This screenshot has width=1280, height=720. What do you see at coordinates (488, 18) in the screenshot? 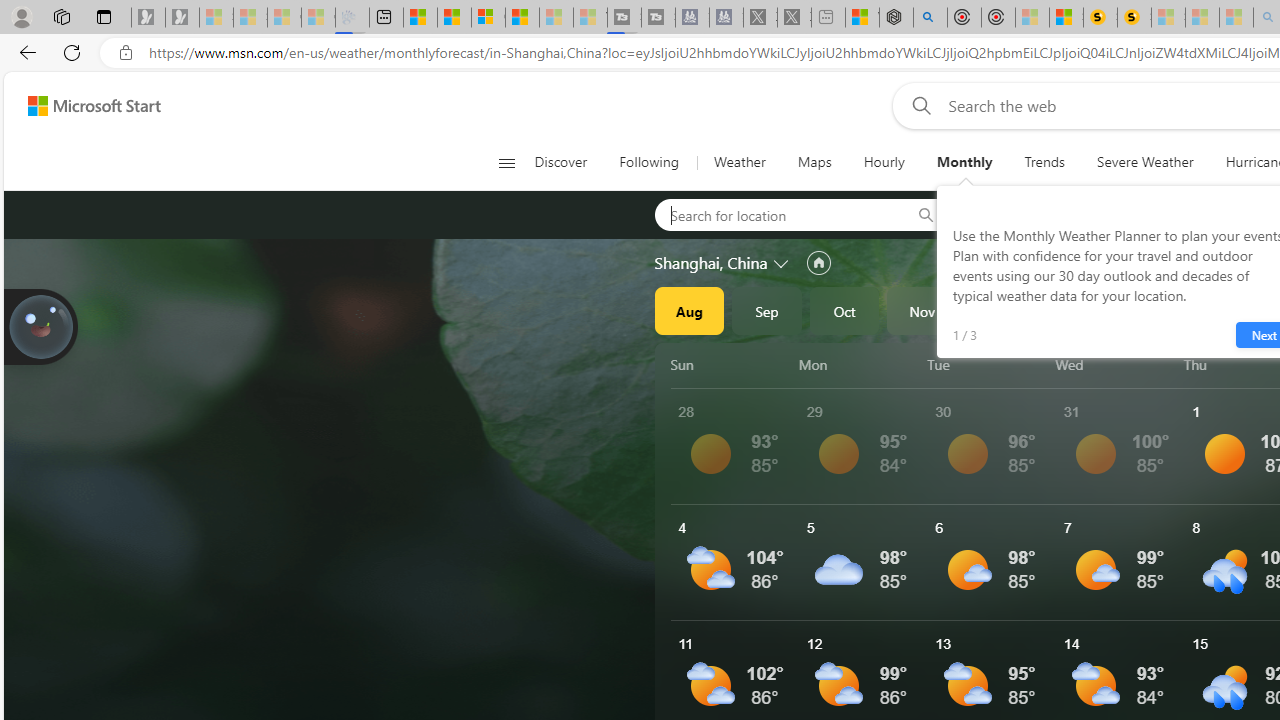
I see `Overview` at bounding box center [488, 18].